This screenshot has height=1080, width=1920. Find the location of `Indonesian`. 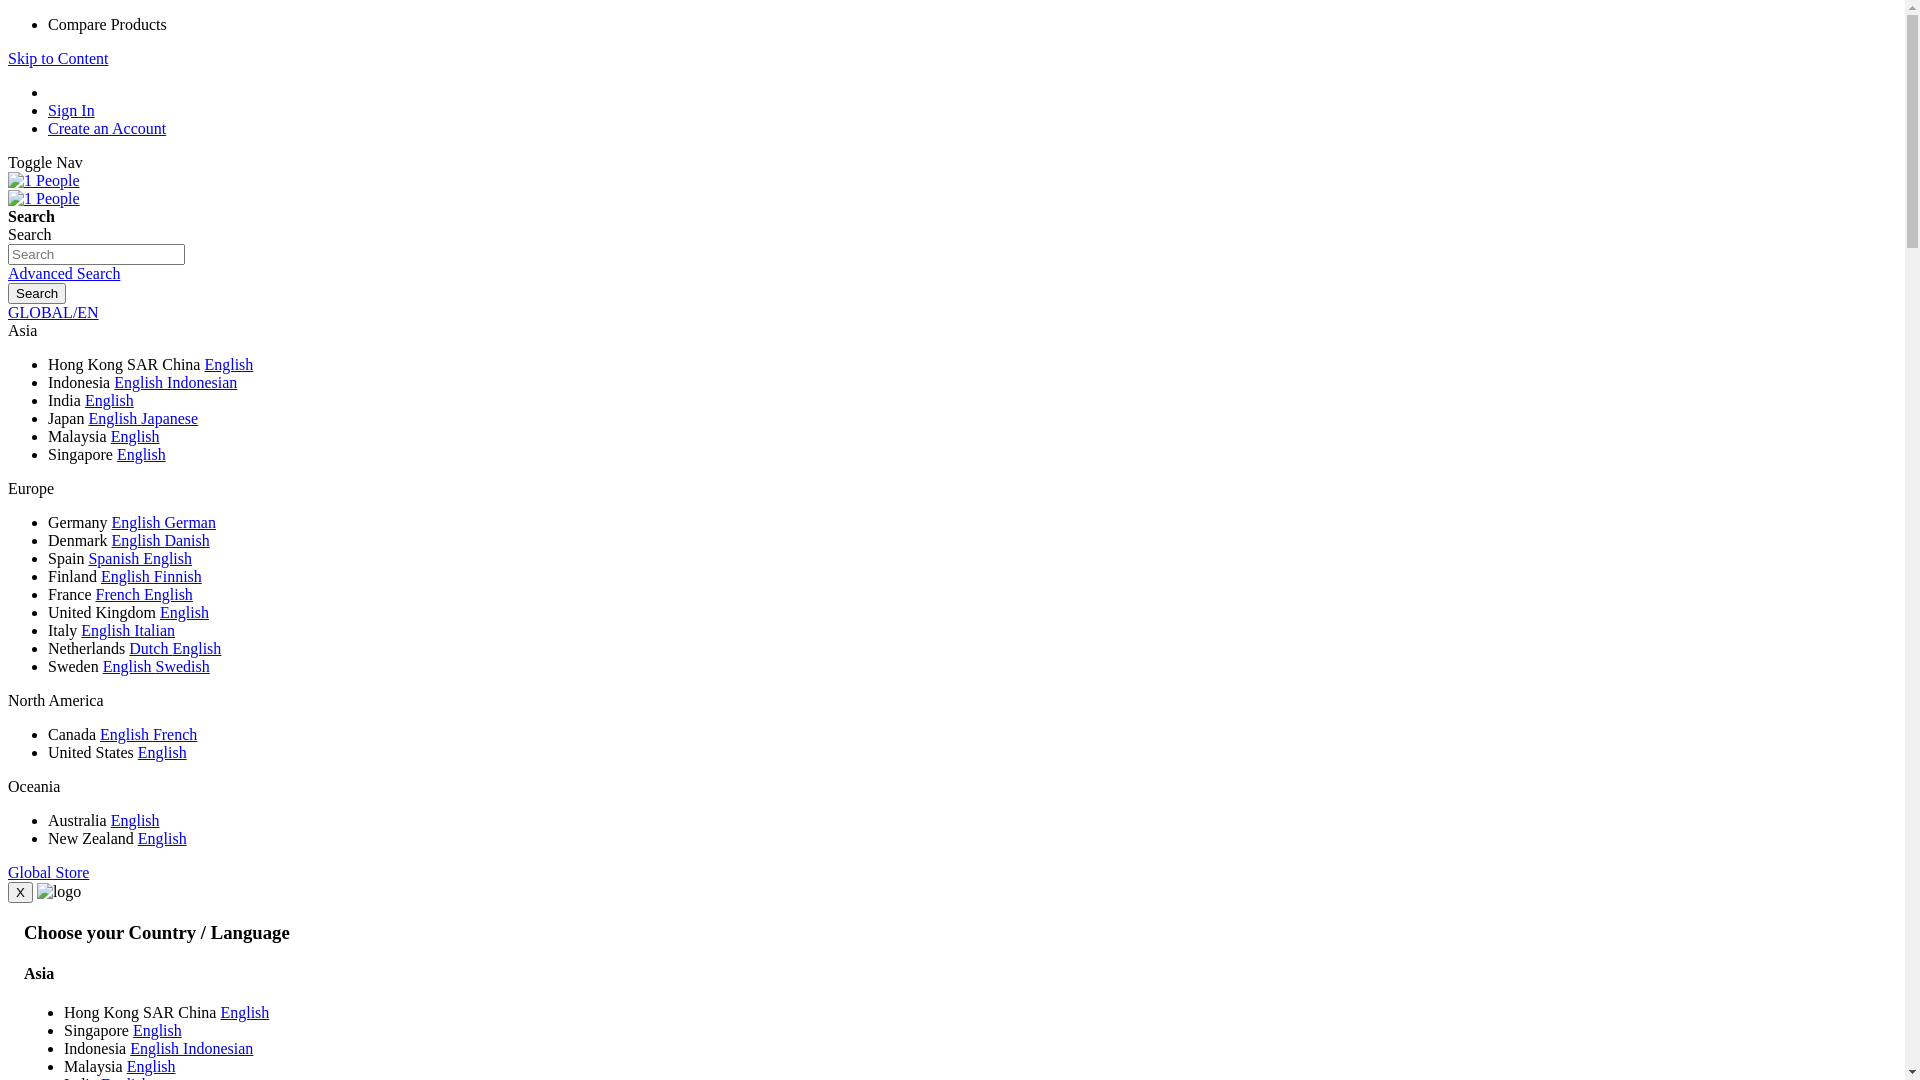

Indonesian is located at coordinates (202, 382).